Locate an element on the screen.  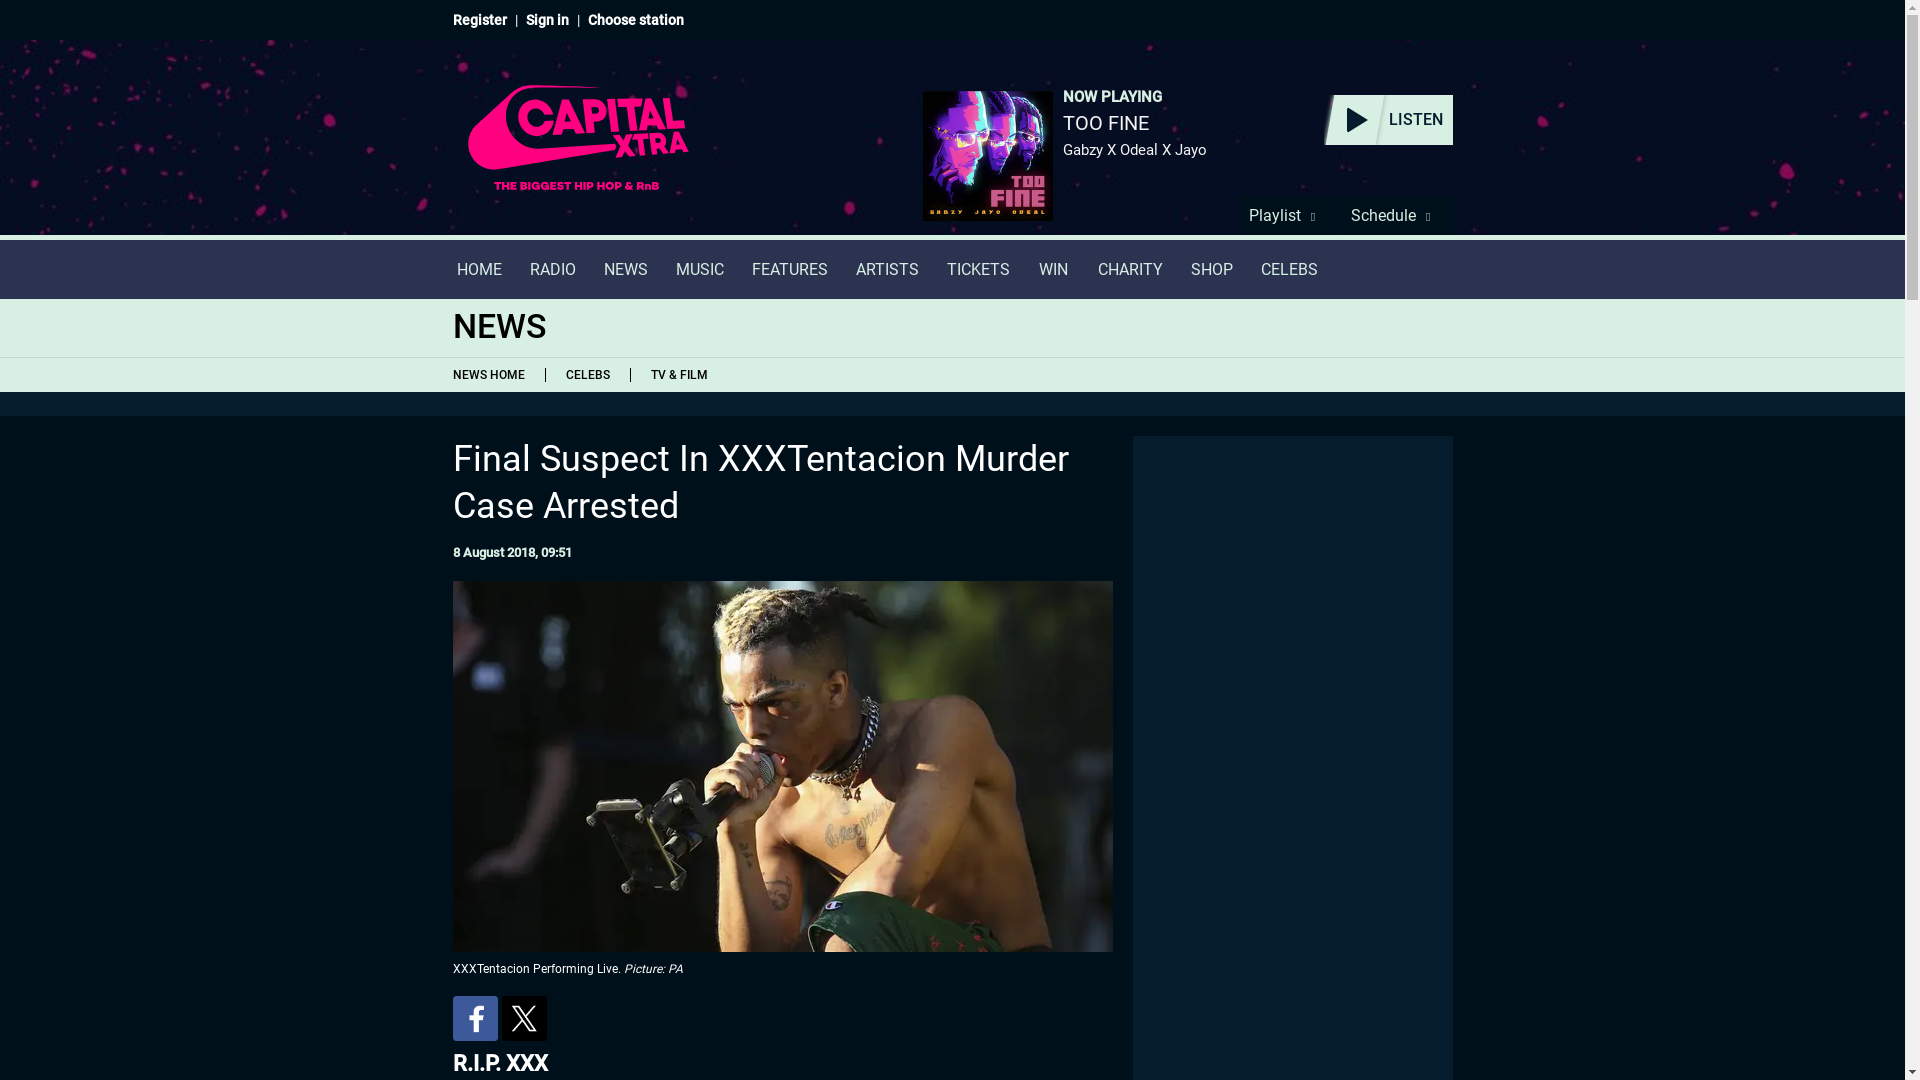
MUSIC is located at coordinates (700, 269).